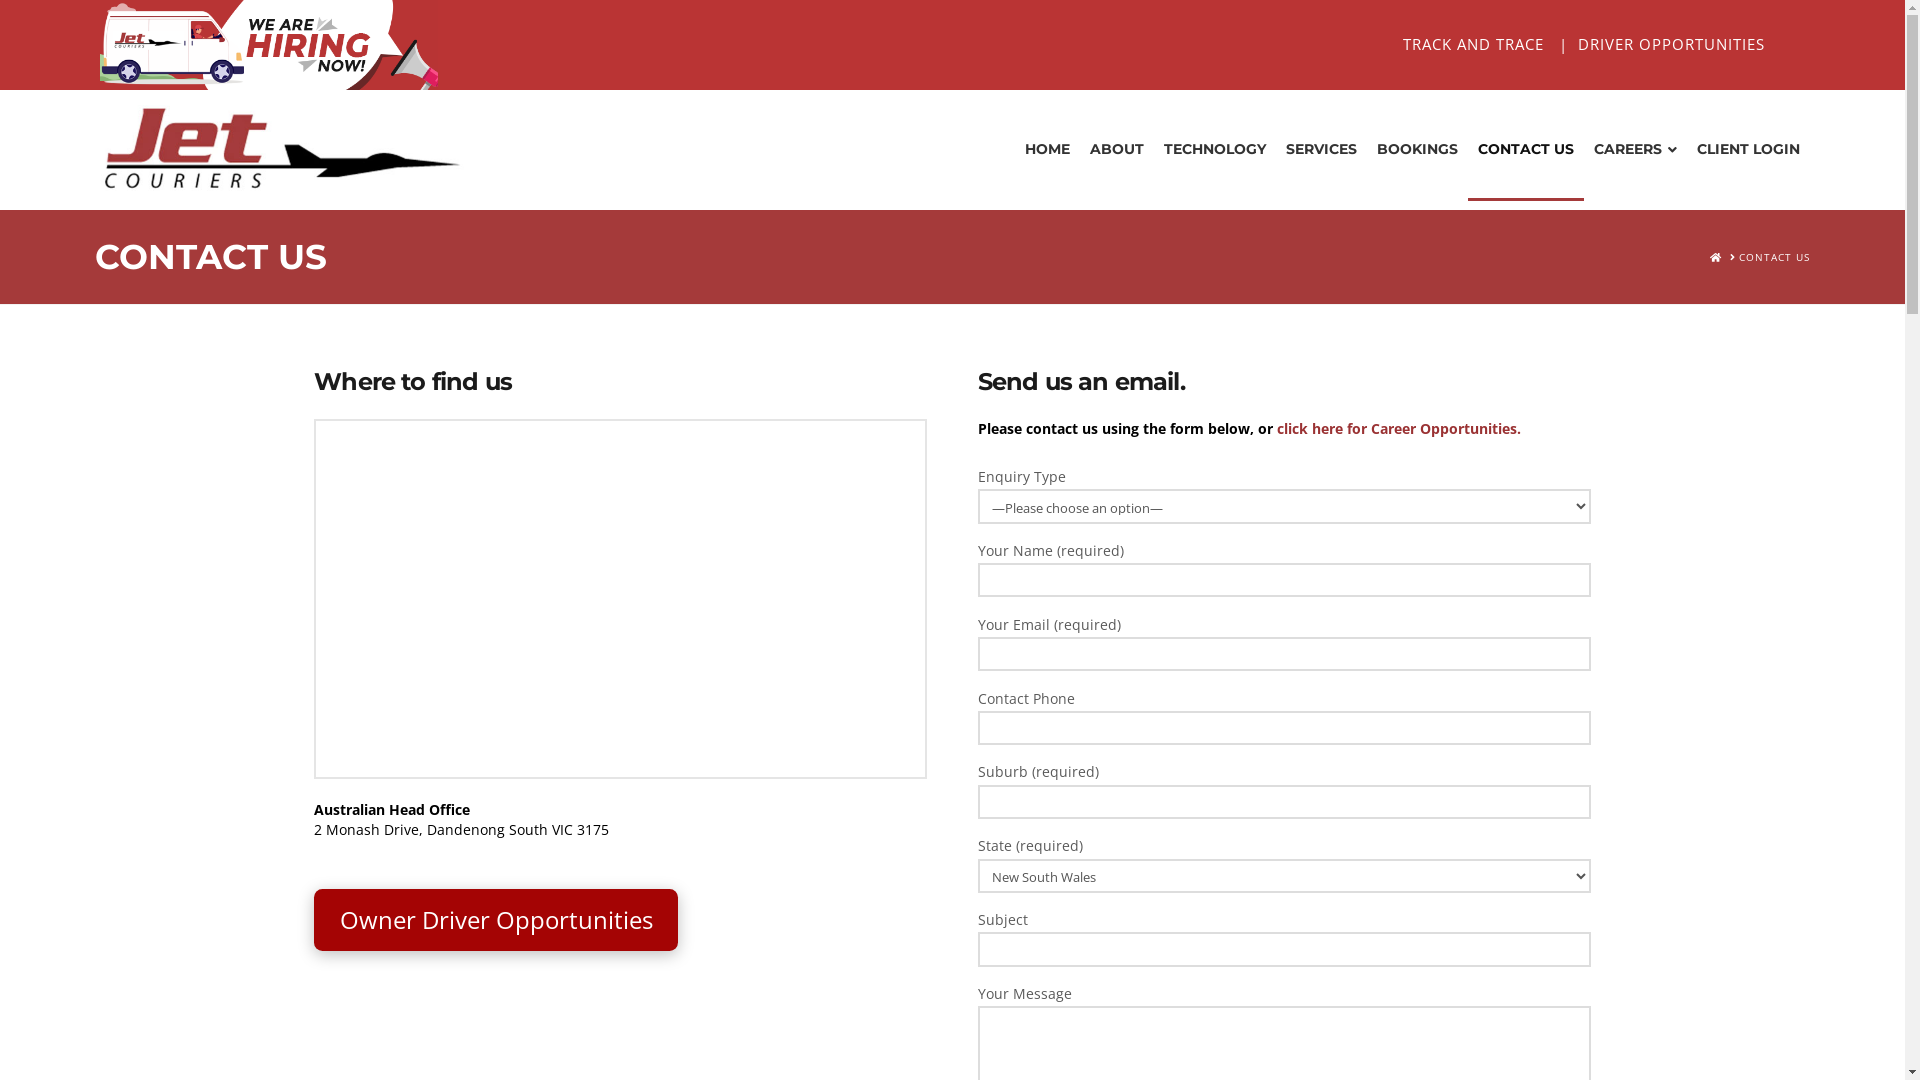  Describe the element at coordinates (1748, 149) in the screenshot. I see `CLIENT LOGIN` at that location.